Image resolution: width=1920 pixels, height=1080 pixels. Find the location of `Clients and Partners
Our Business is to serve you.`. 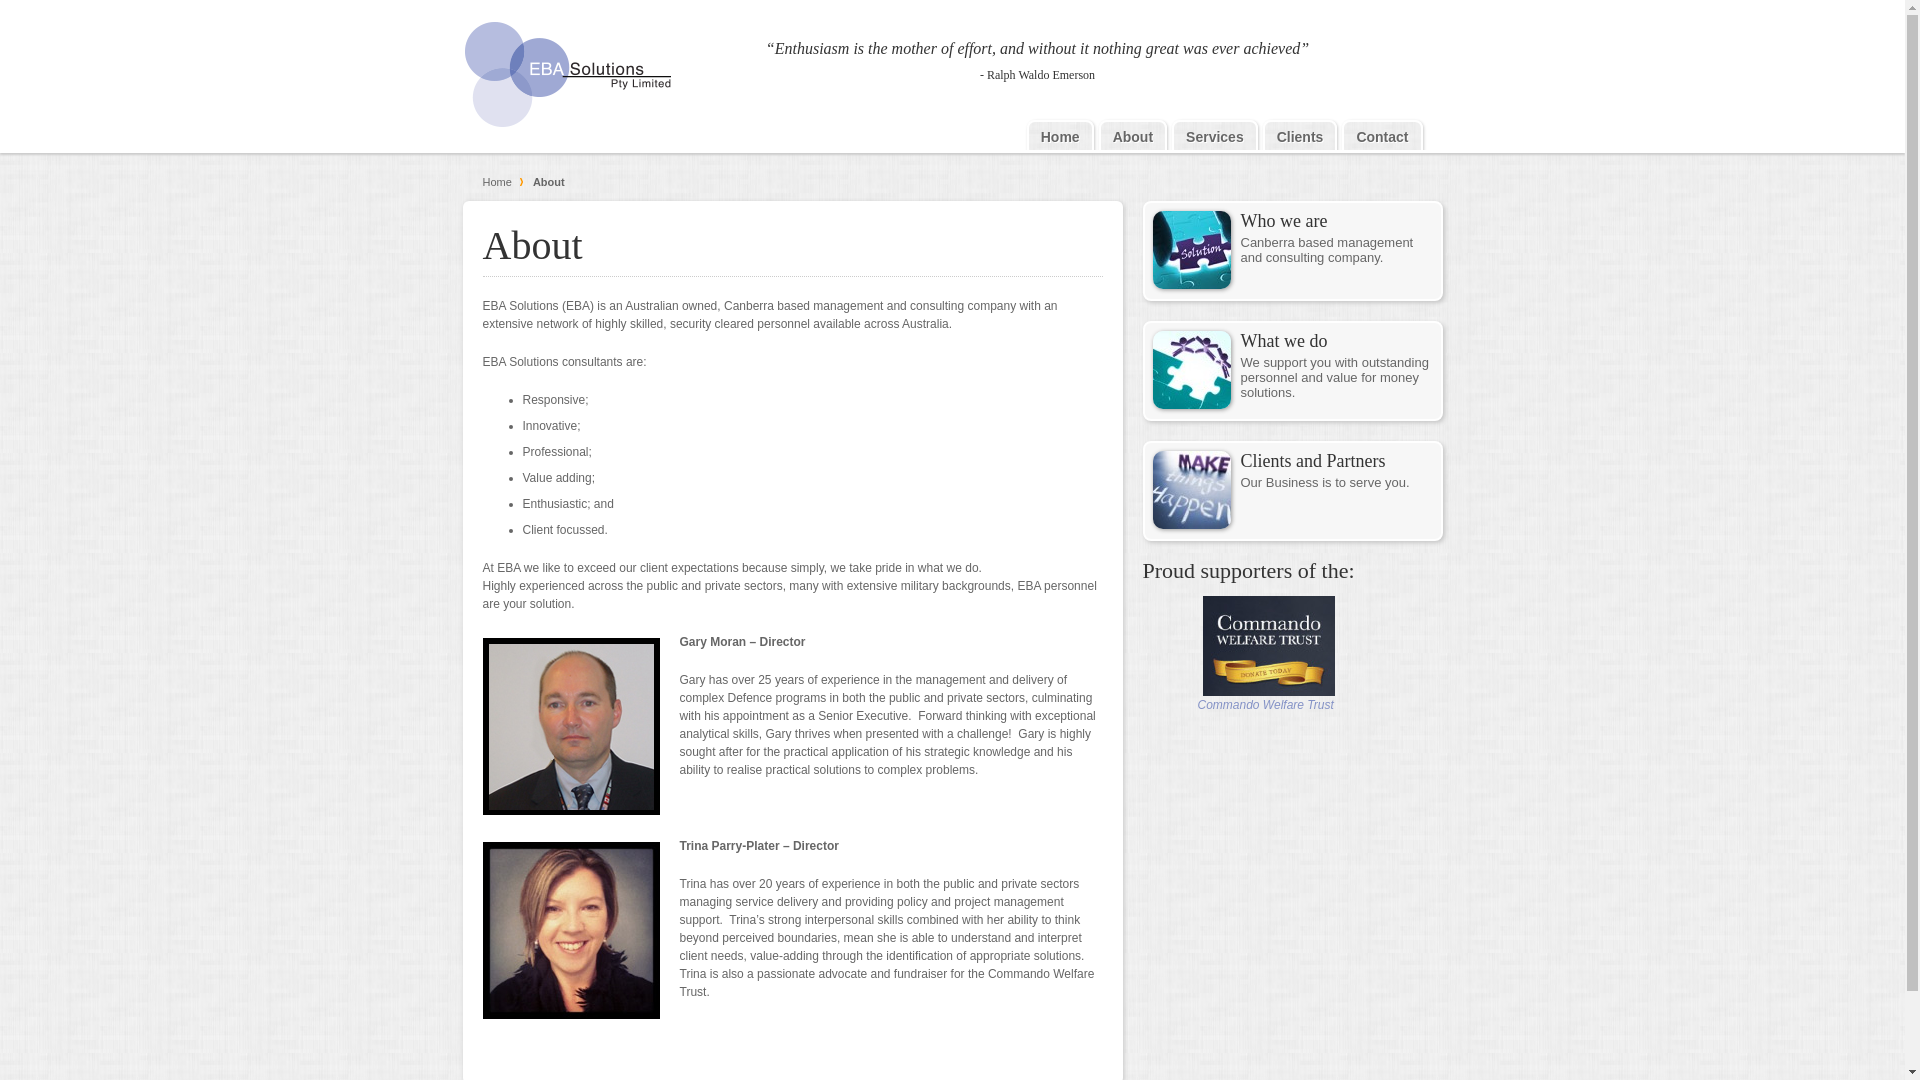

Clients and Partners
Our Business is to serve you. is located at coordinates (1292, 491).